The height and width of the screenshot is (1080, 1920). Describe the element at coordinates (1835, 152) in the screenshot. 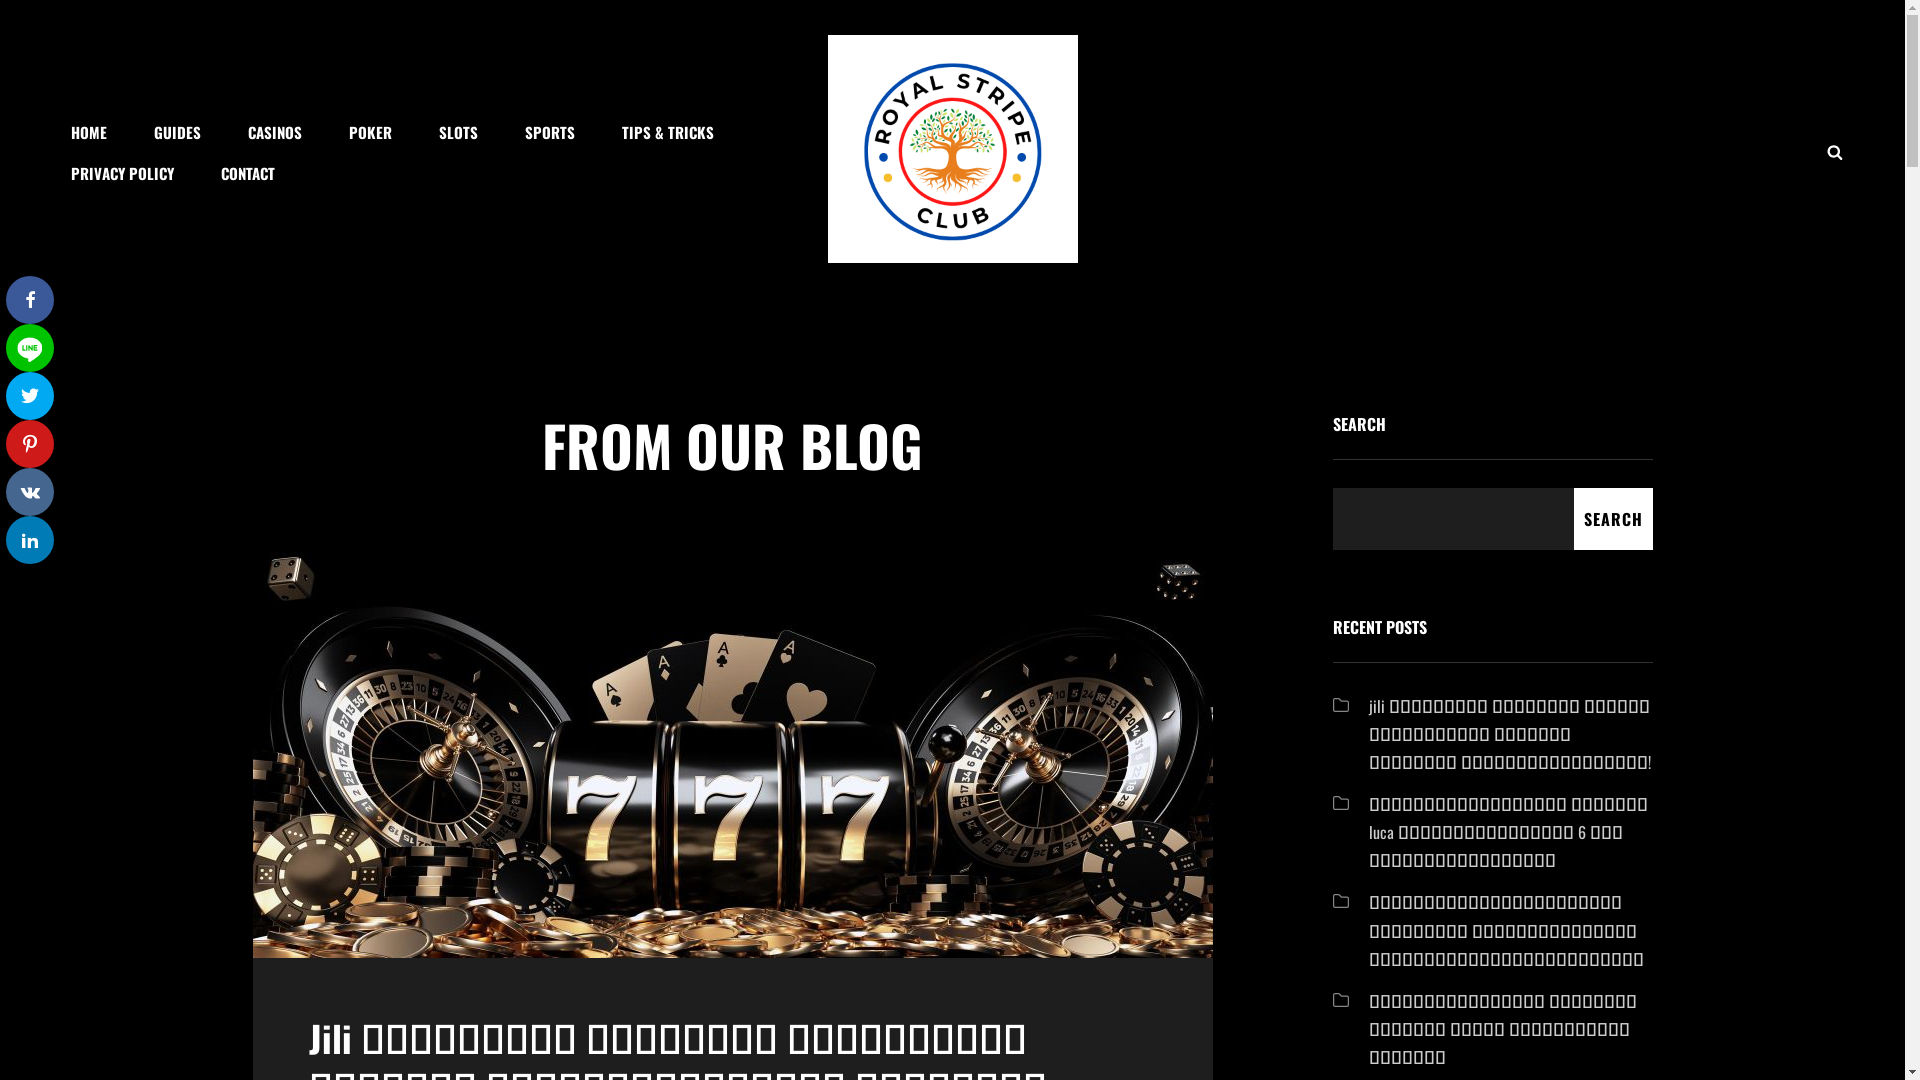

I see `SEARCH` at that location.